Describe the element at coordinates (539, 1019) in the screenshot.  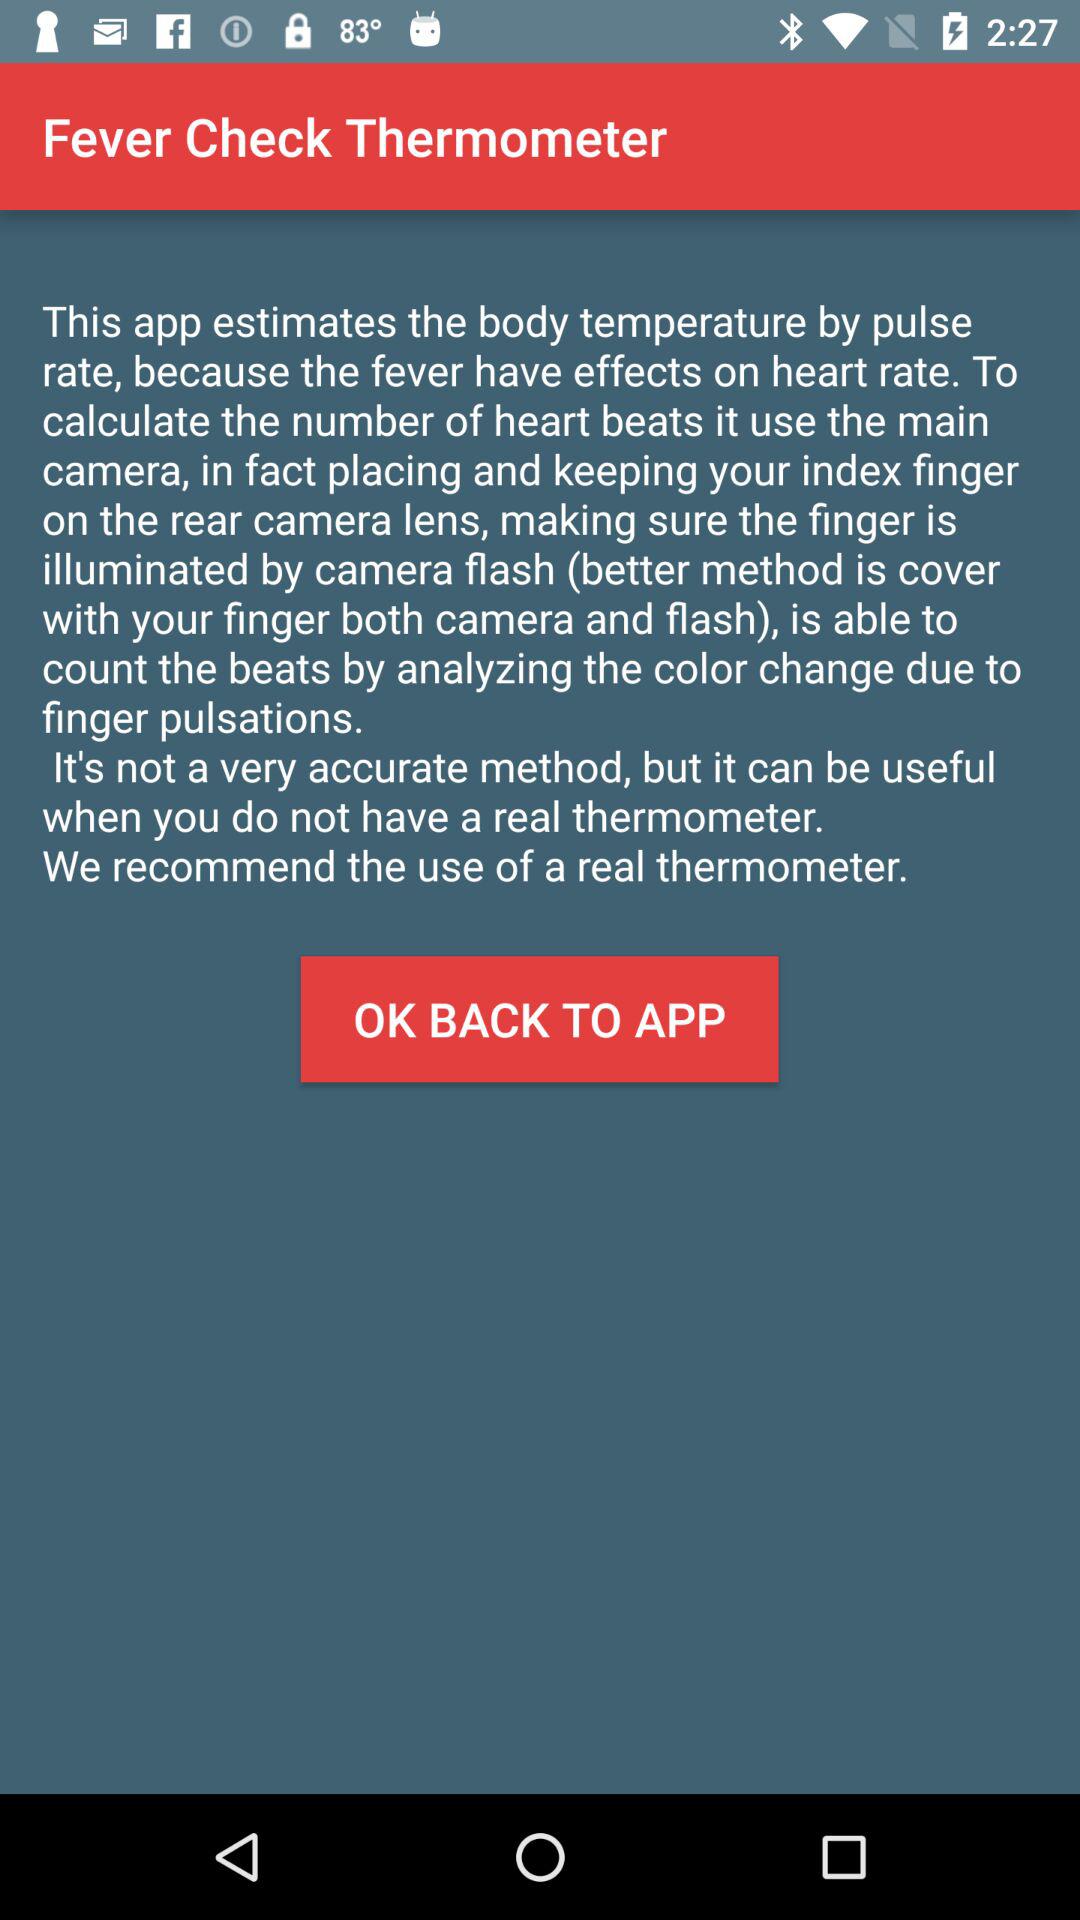
I see `click the item below the this app estimates app` at that location.